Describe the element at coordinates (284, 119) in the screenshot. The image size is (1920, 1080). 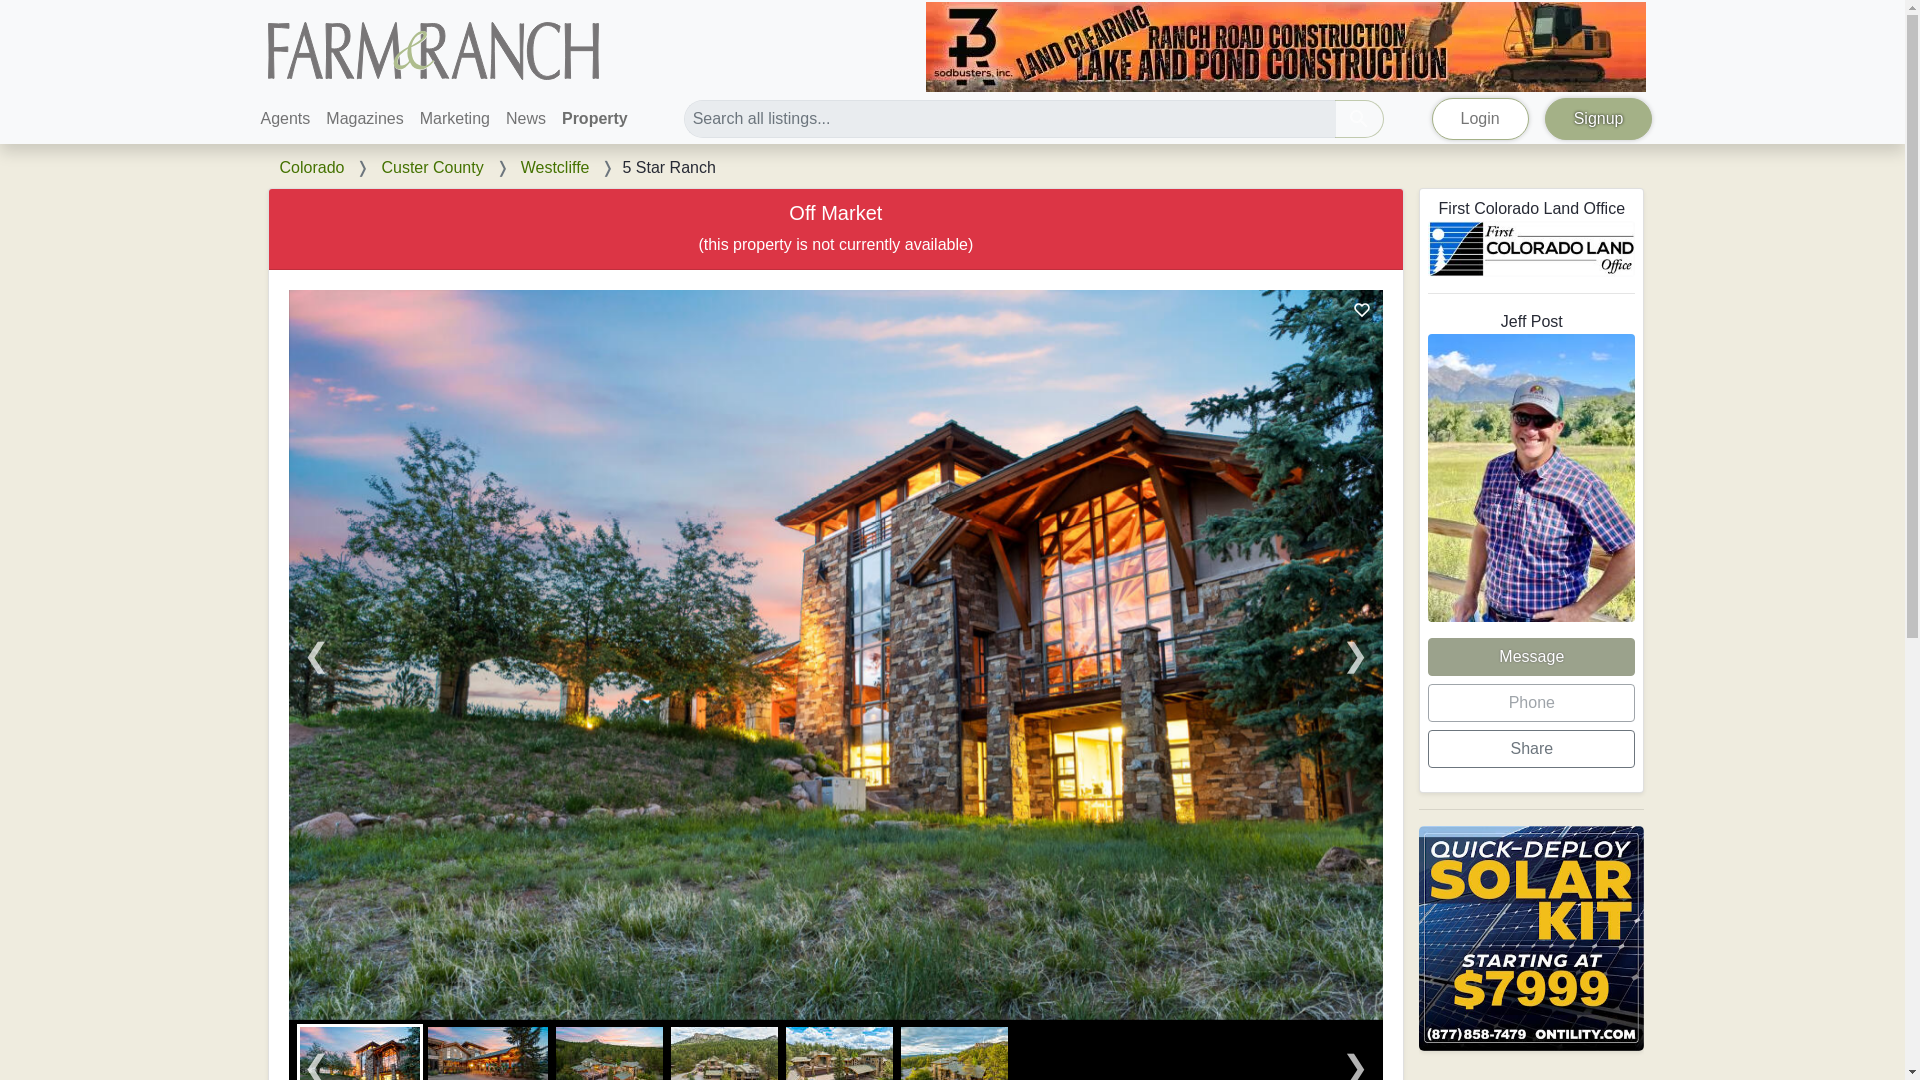
I see `Agents` at that location.